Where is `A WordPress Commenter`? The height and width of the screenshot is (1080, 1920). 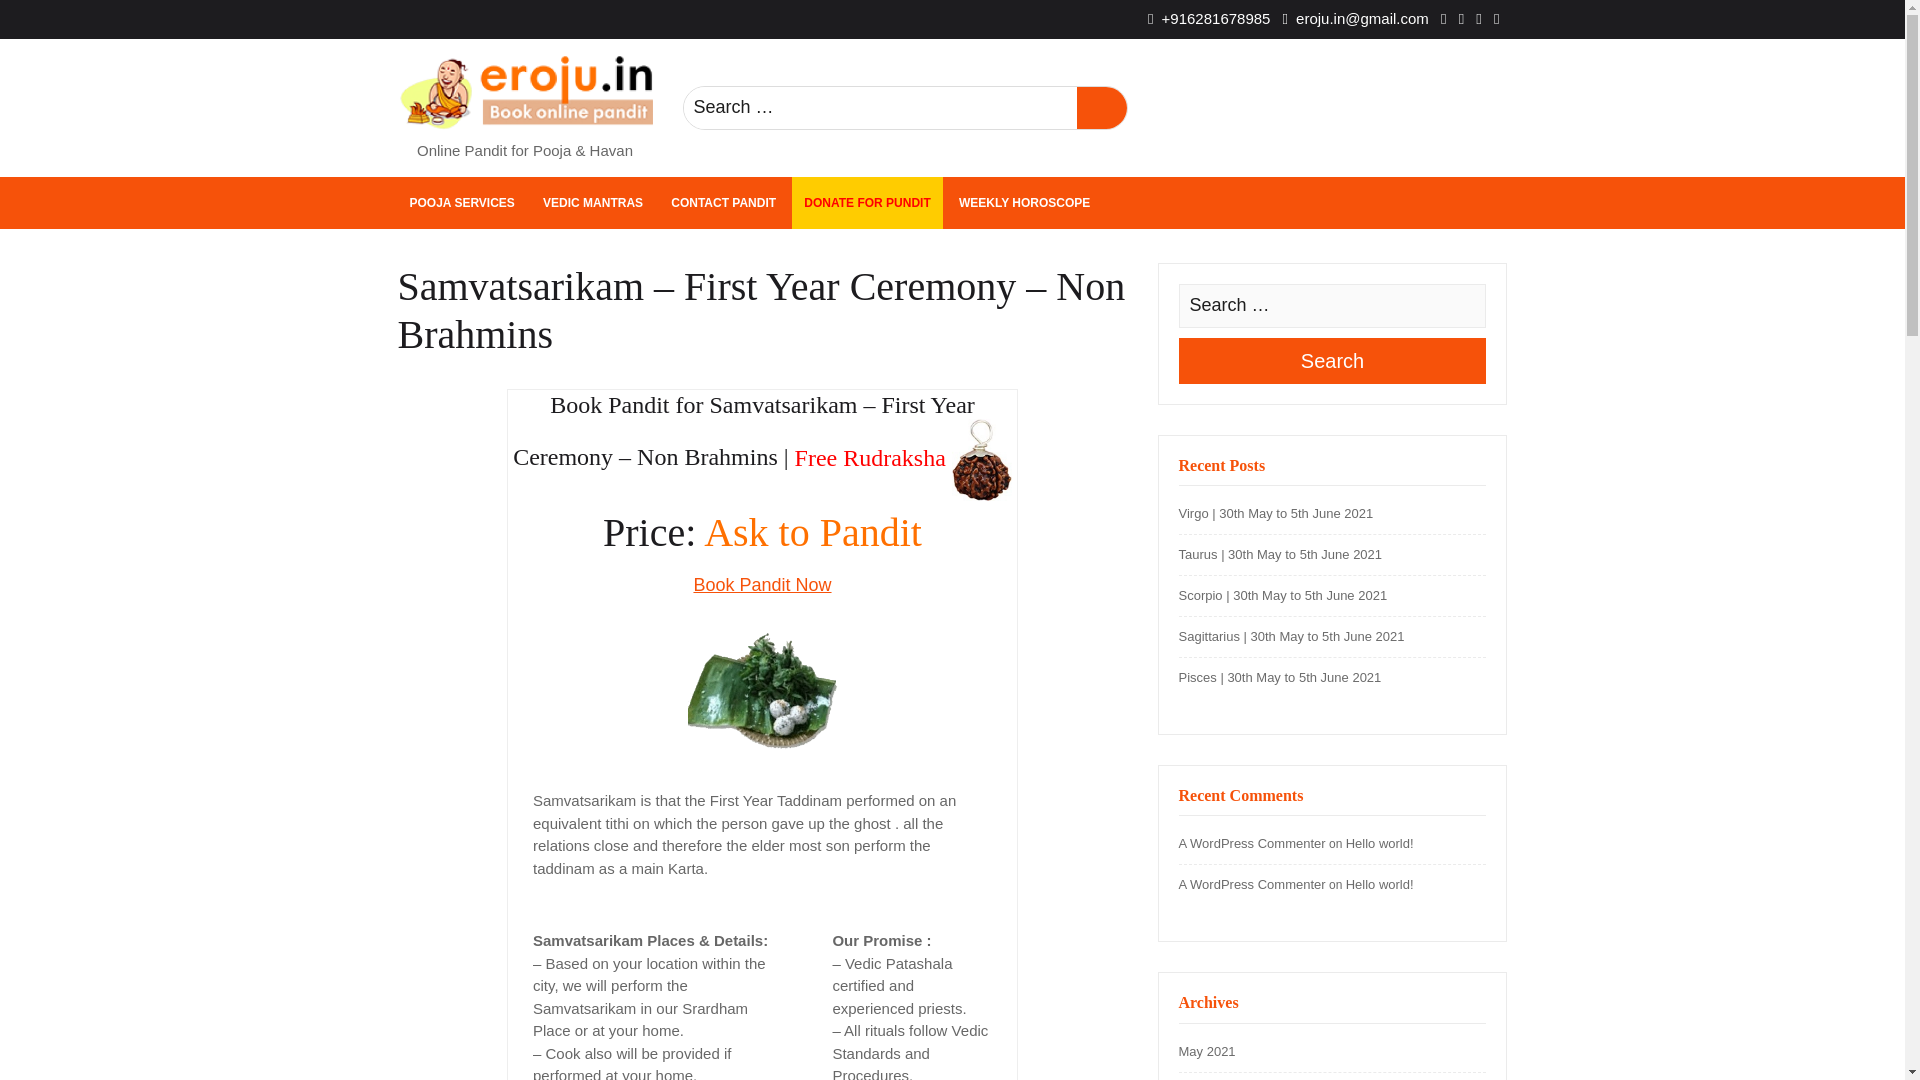
A WordPress Commenter is located at coordinates (1251, 884).